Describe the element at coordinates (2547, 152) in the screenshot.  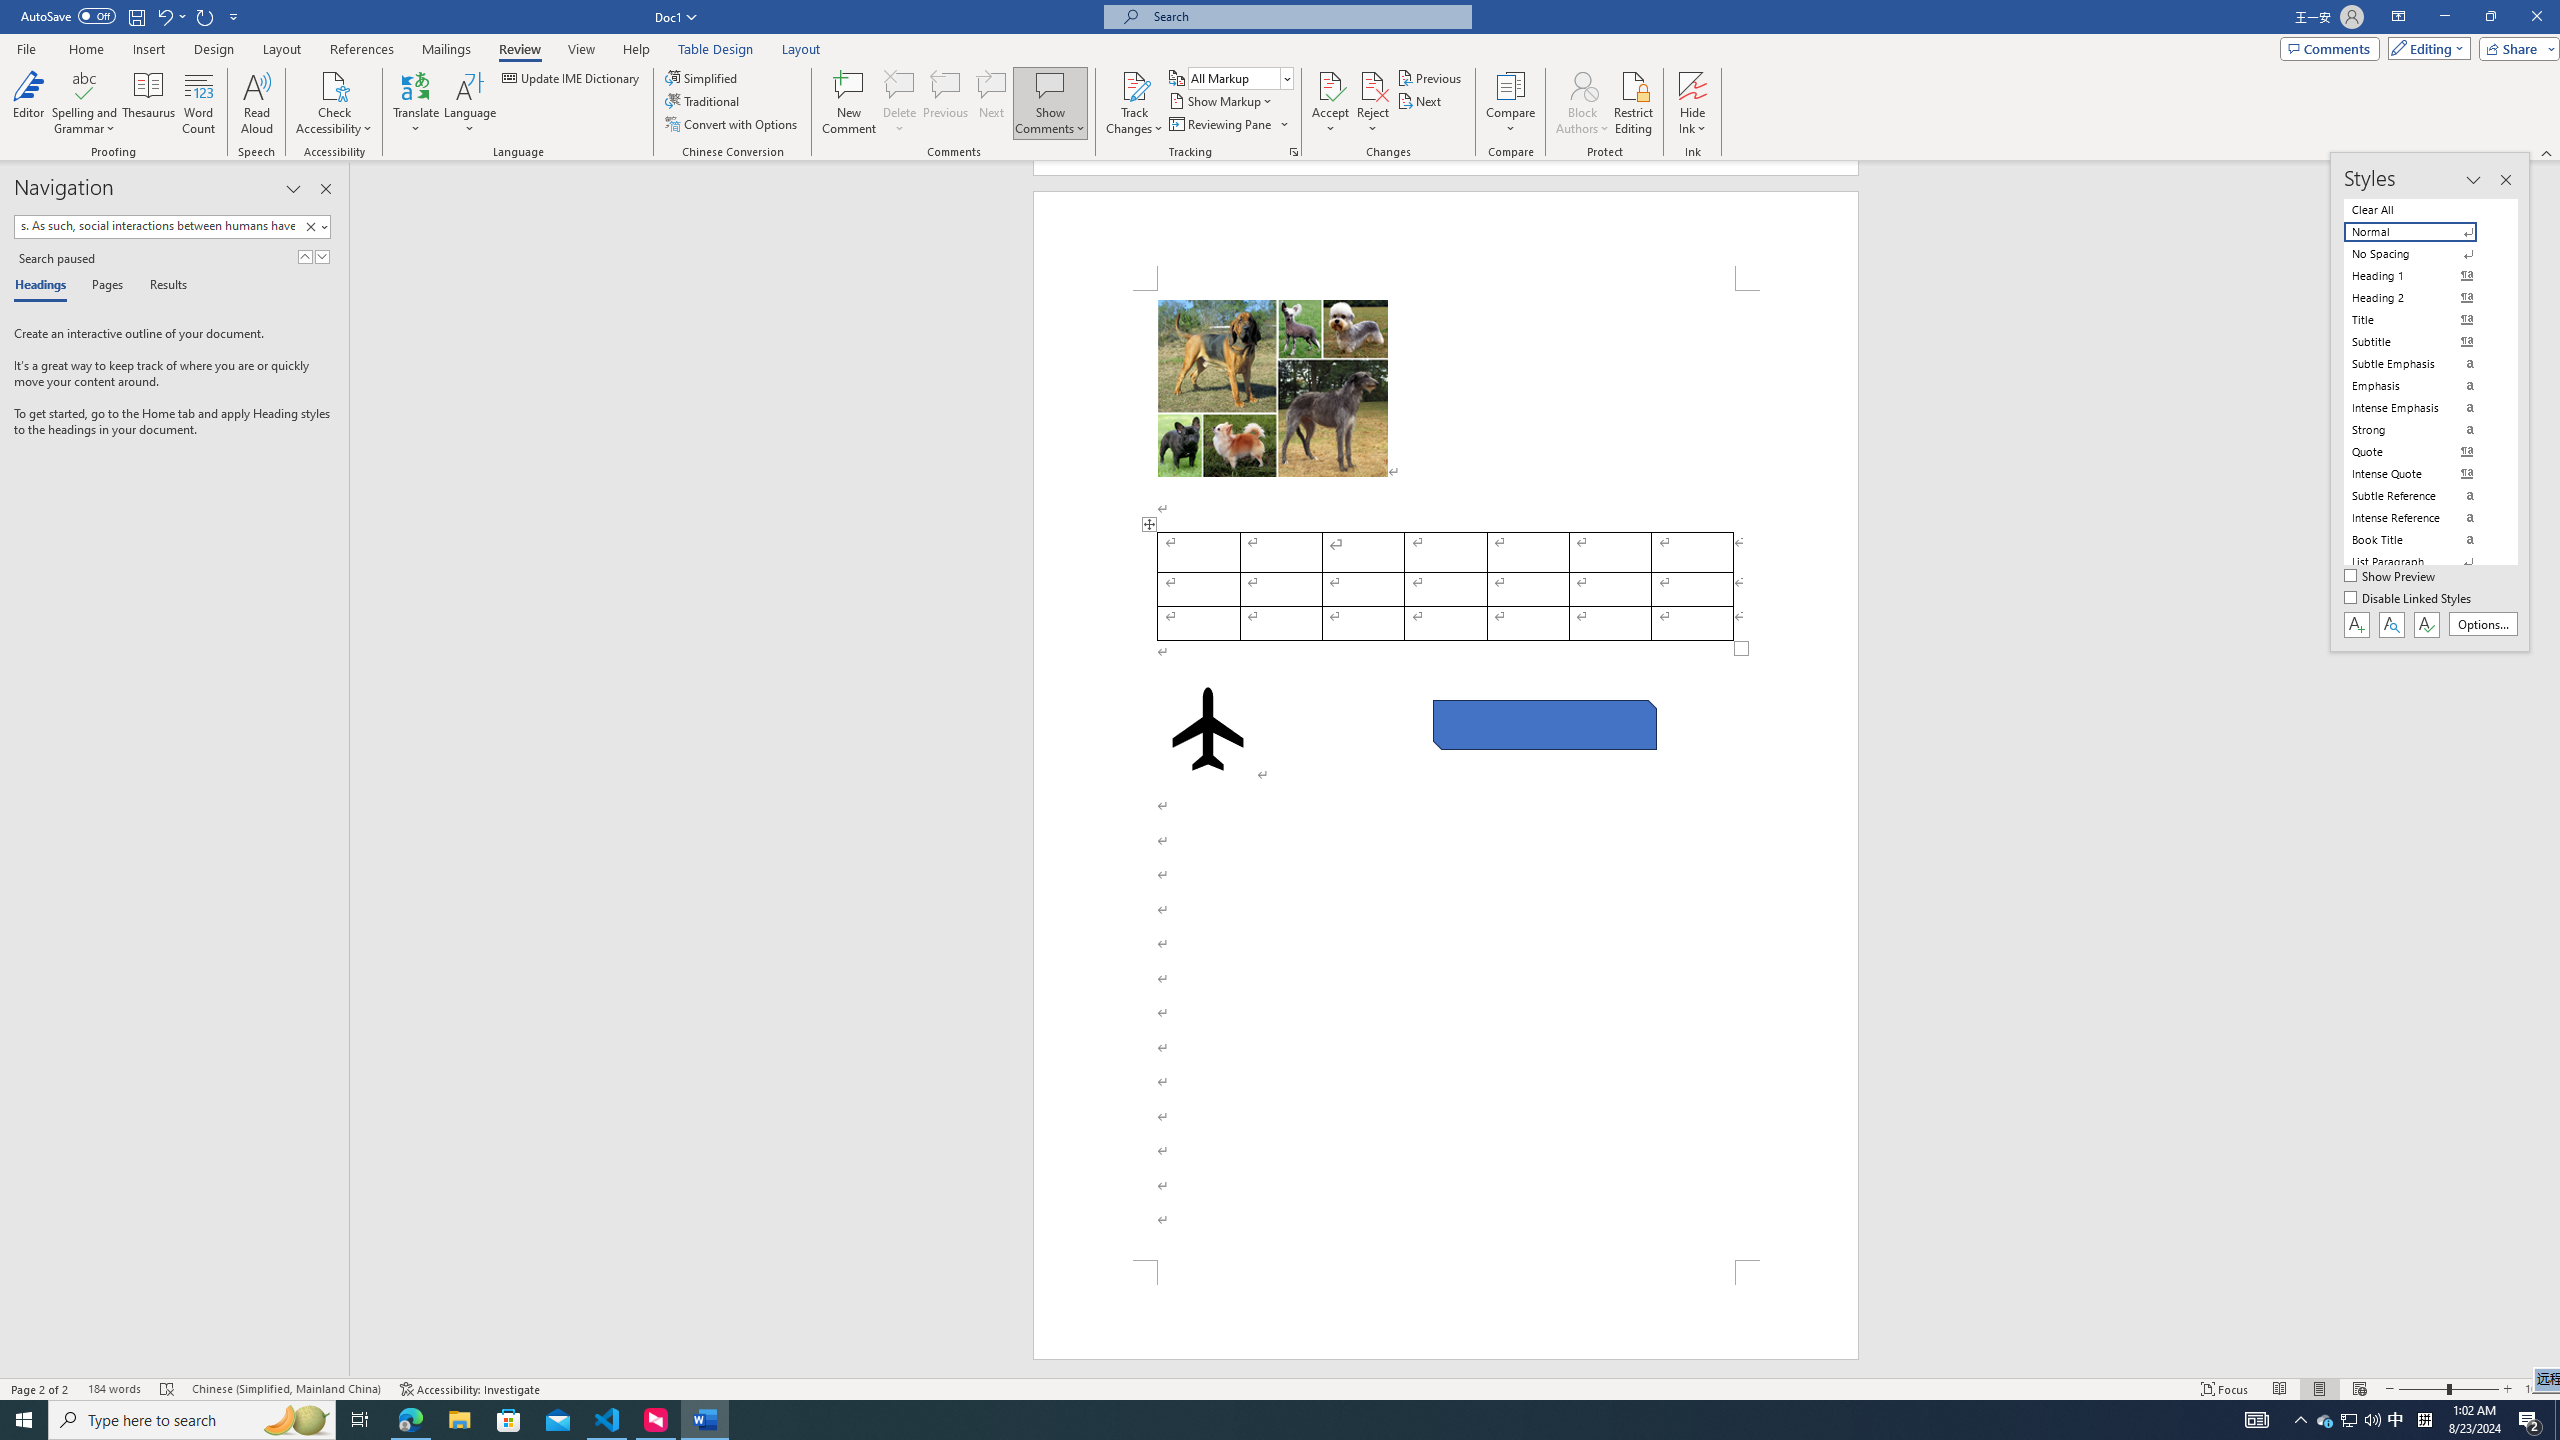
I see `Collapse the Ribbon` at that location.